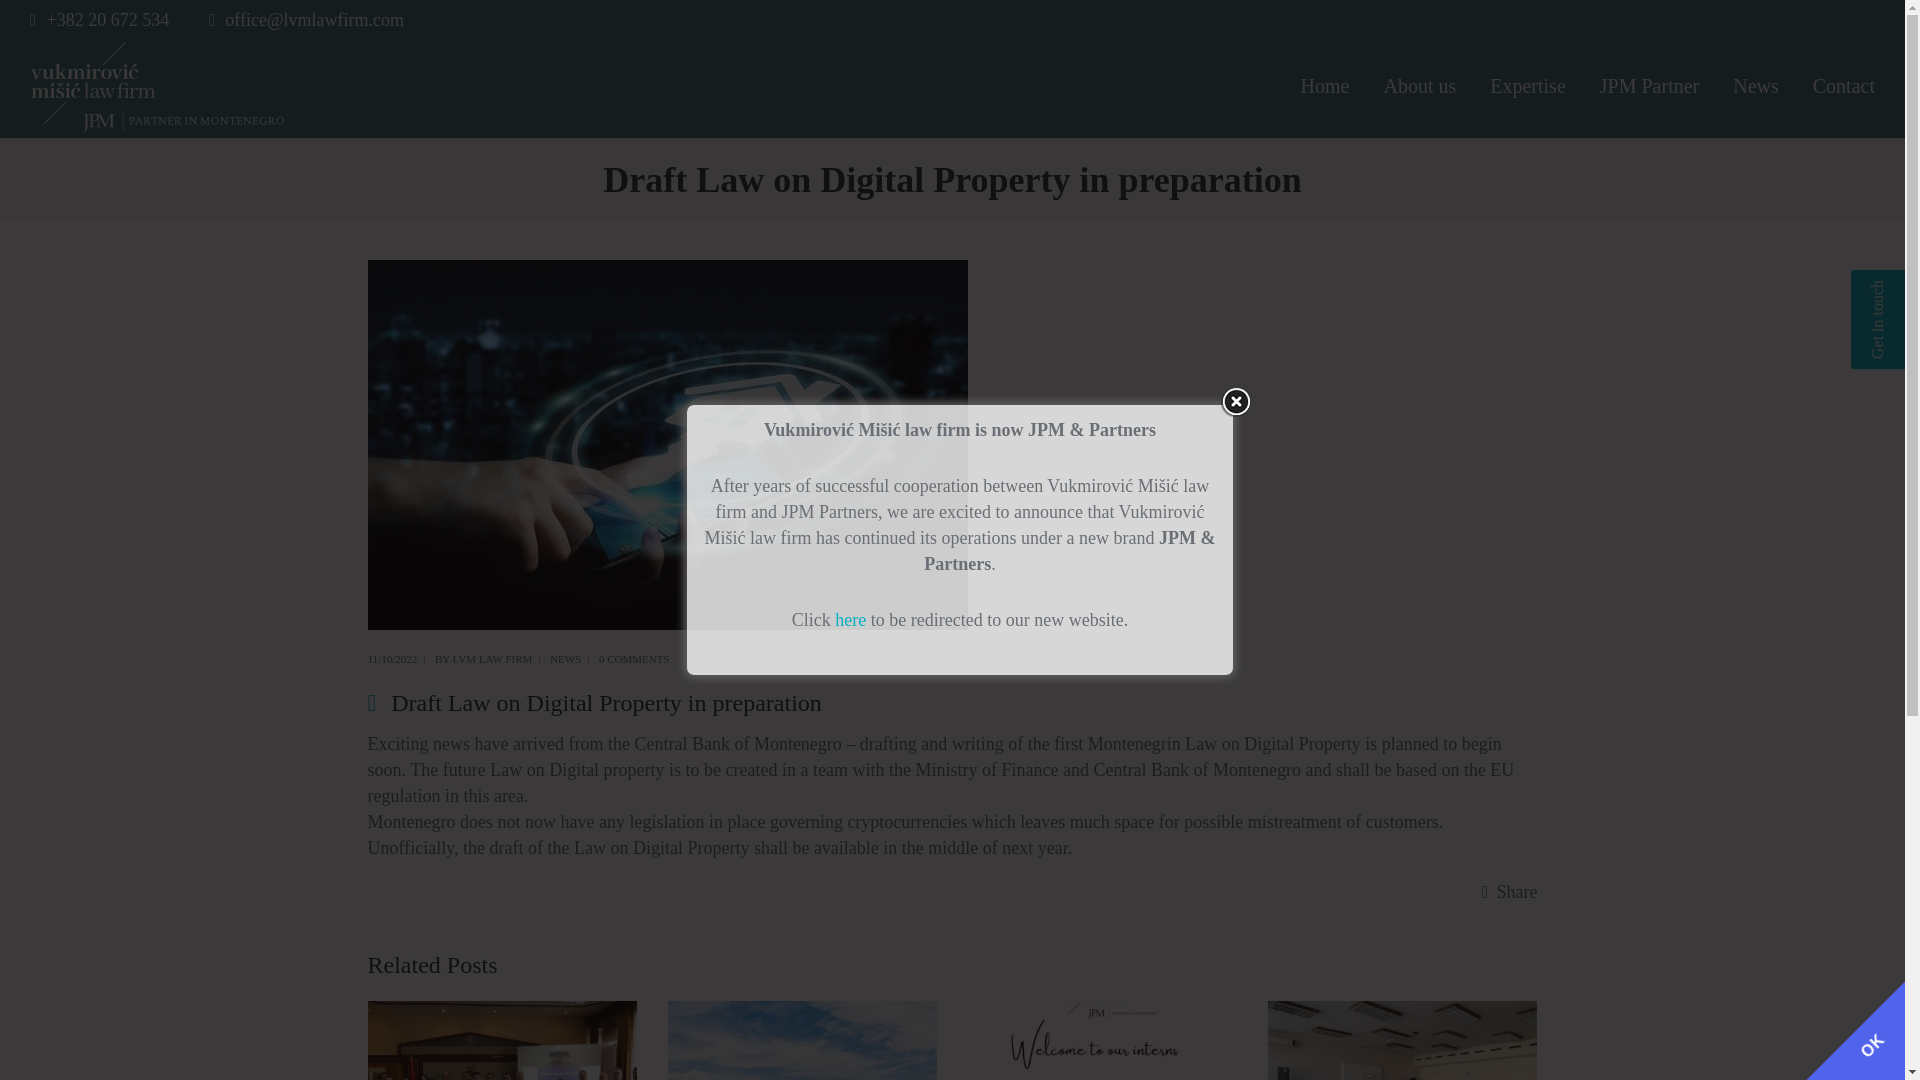 This screenshot has width=1920, height=1080. Describe the element at coordinates (1528, 88) in the screenshot. I see `Expertise` at that location.